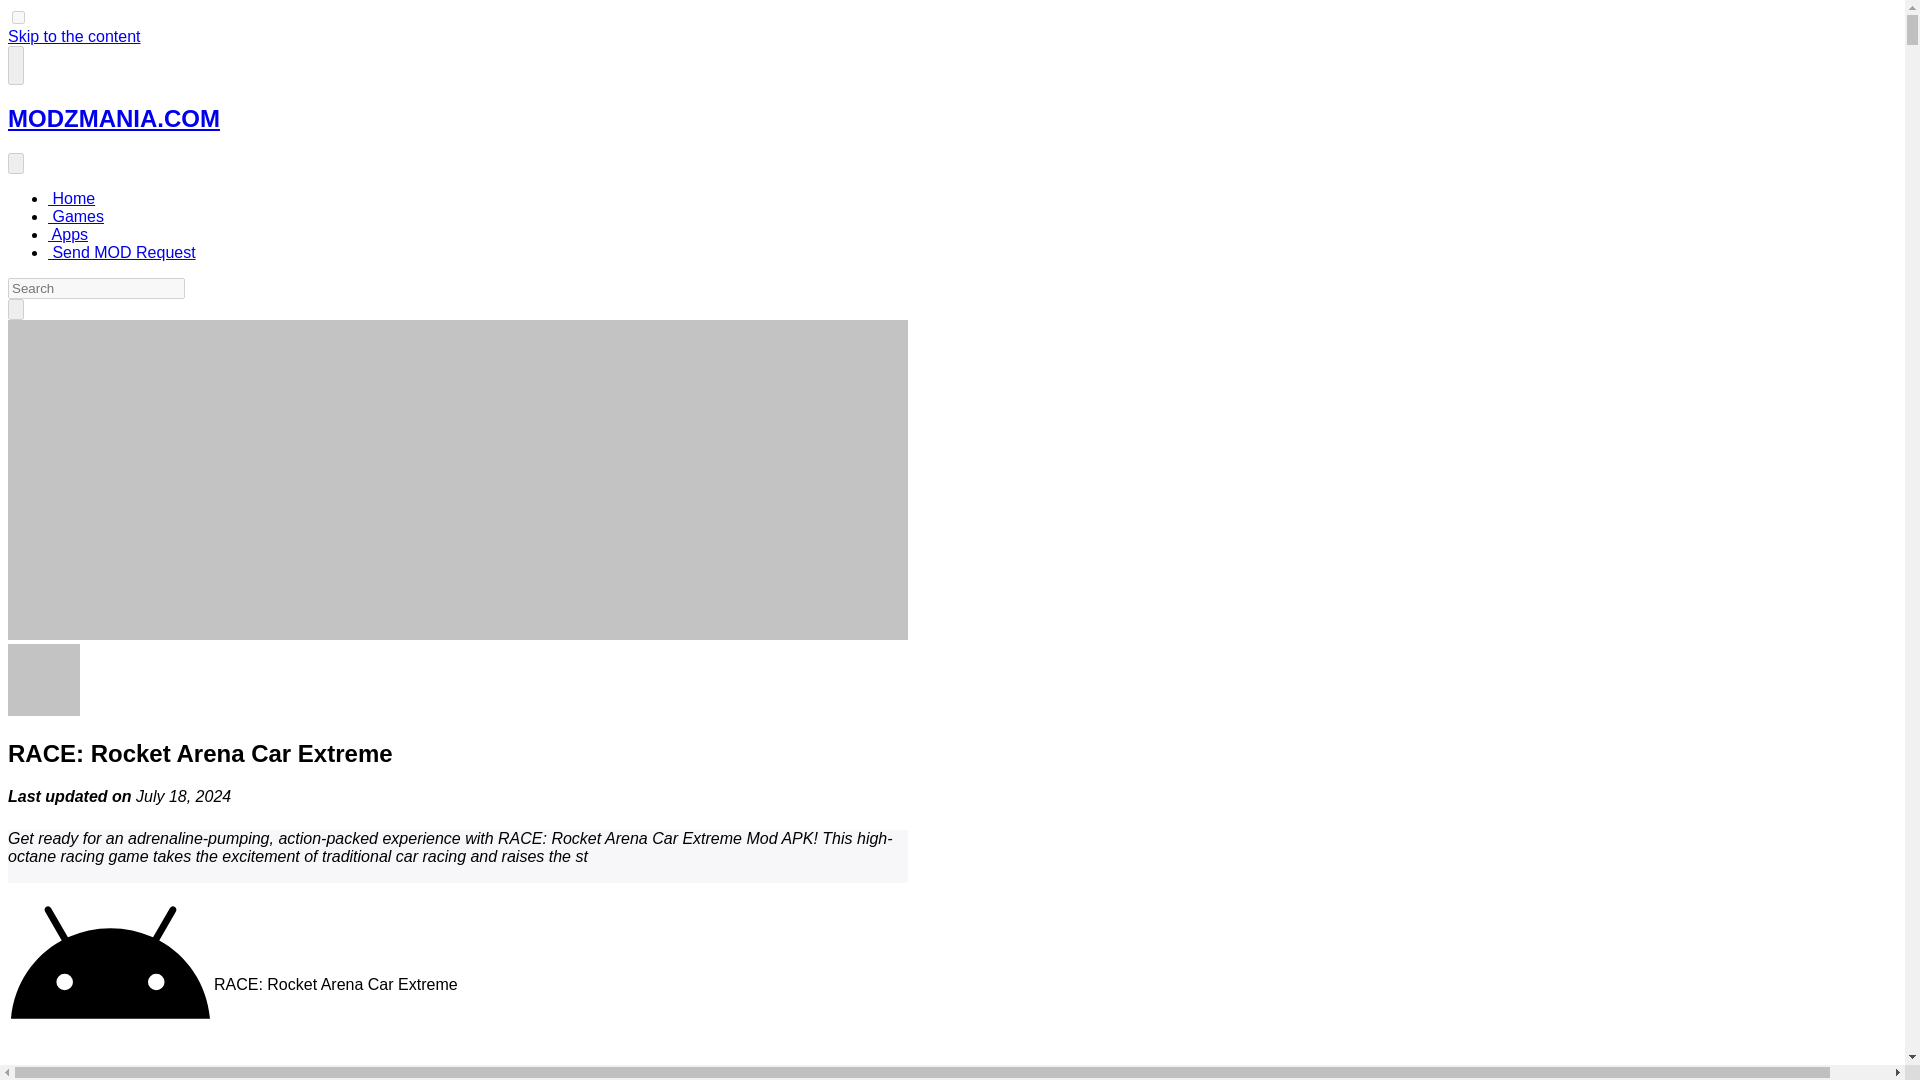  What do you see at coordinates (114, 118) in the screenshot?
I see `MODZMANIA.COM` at bounding box center [114, 118].